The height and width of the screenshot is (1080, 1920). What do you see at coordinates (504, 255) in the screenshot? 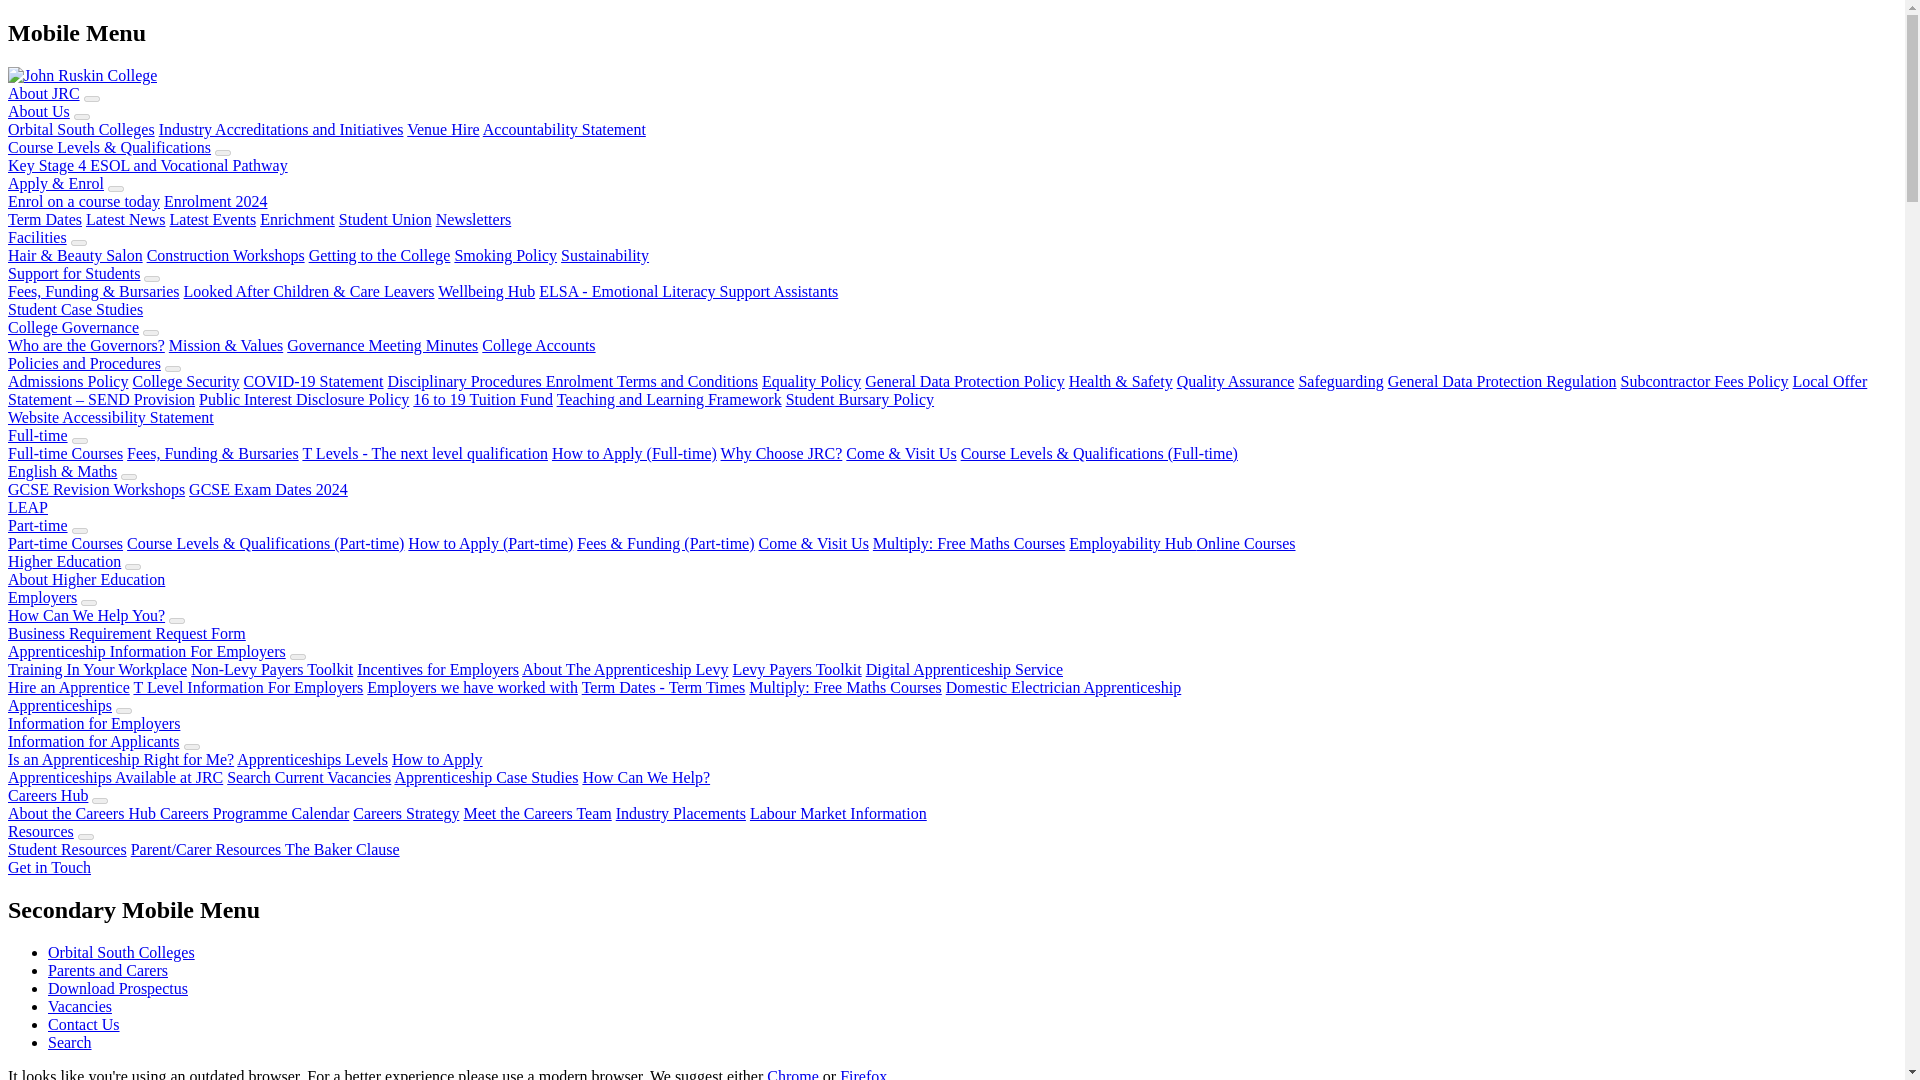
I see `Smoking Policy` at bounding box center [504, 255].